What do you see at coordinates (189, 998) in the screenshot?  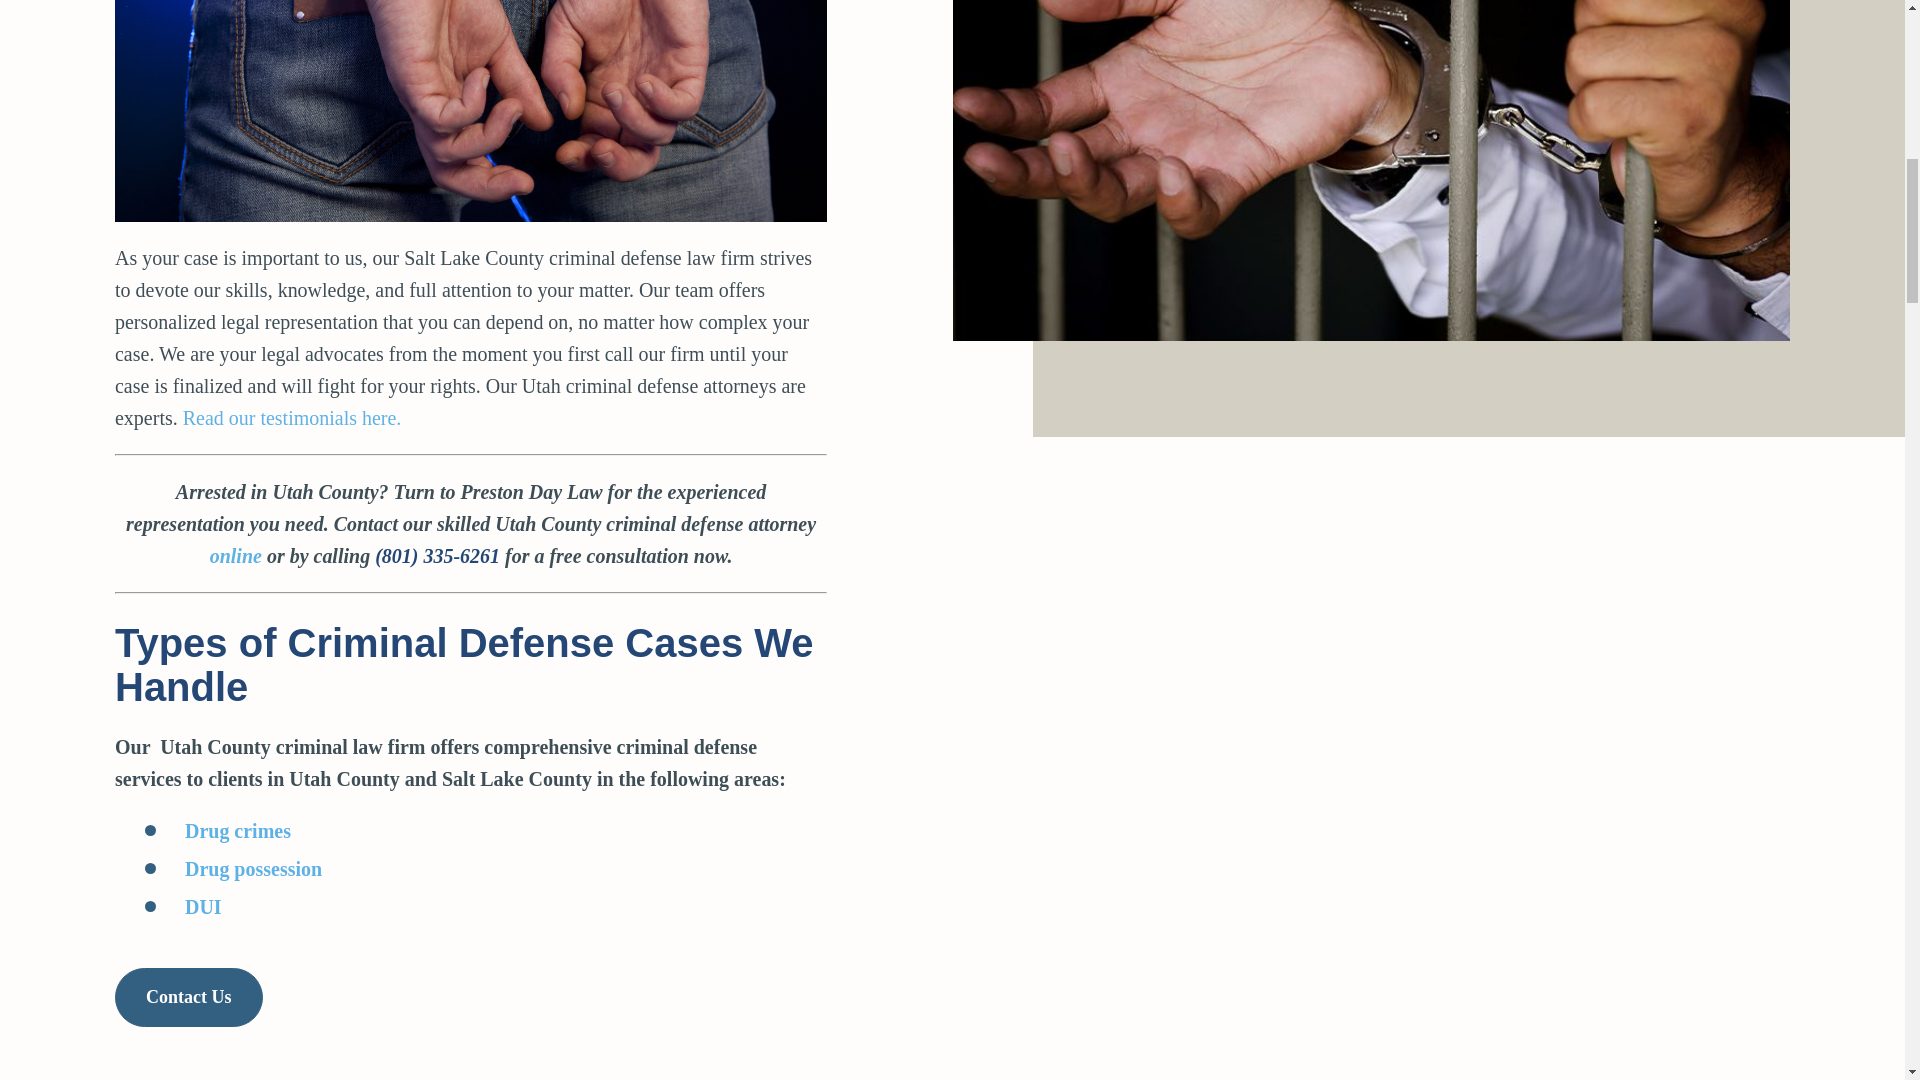 I see `Contact Us` at bounding box center [189, 998].